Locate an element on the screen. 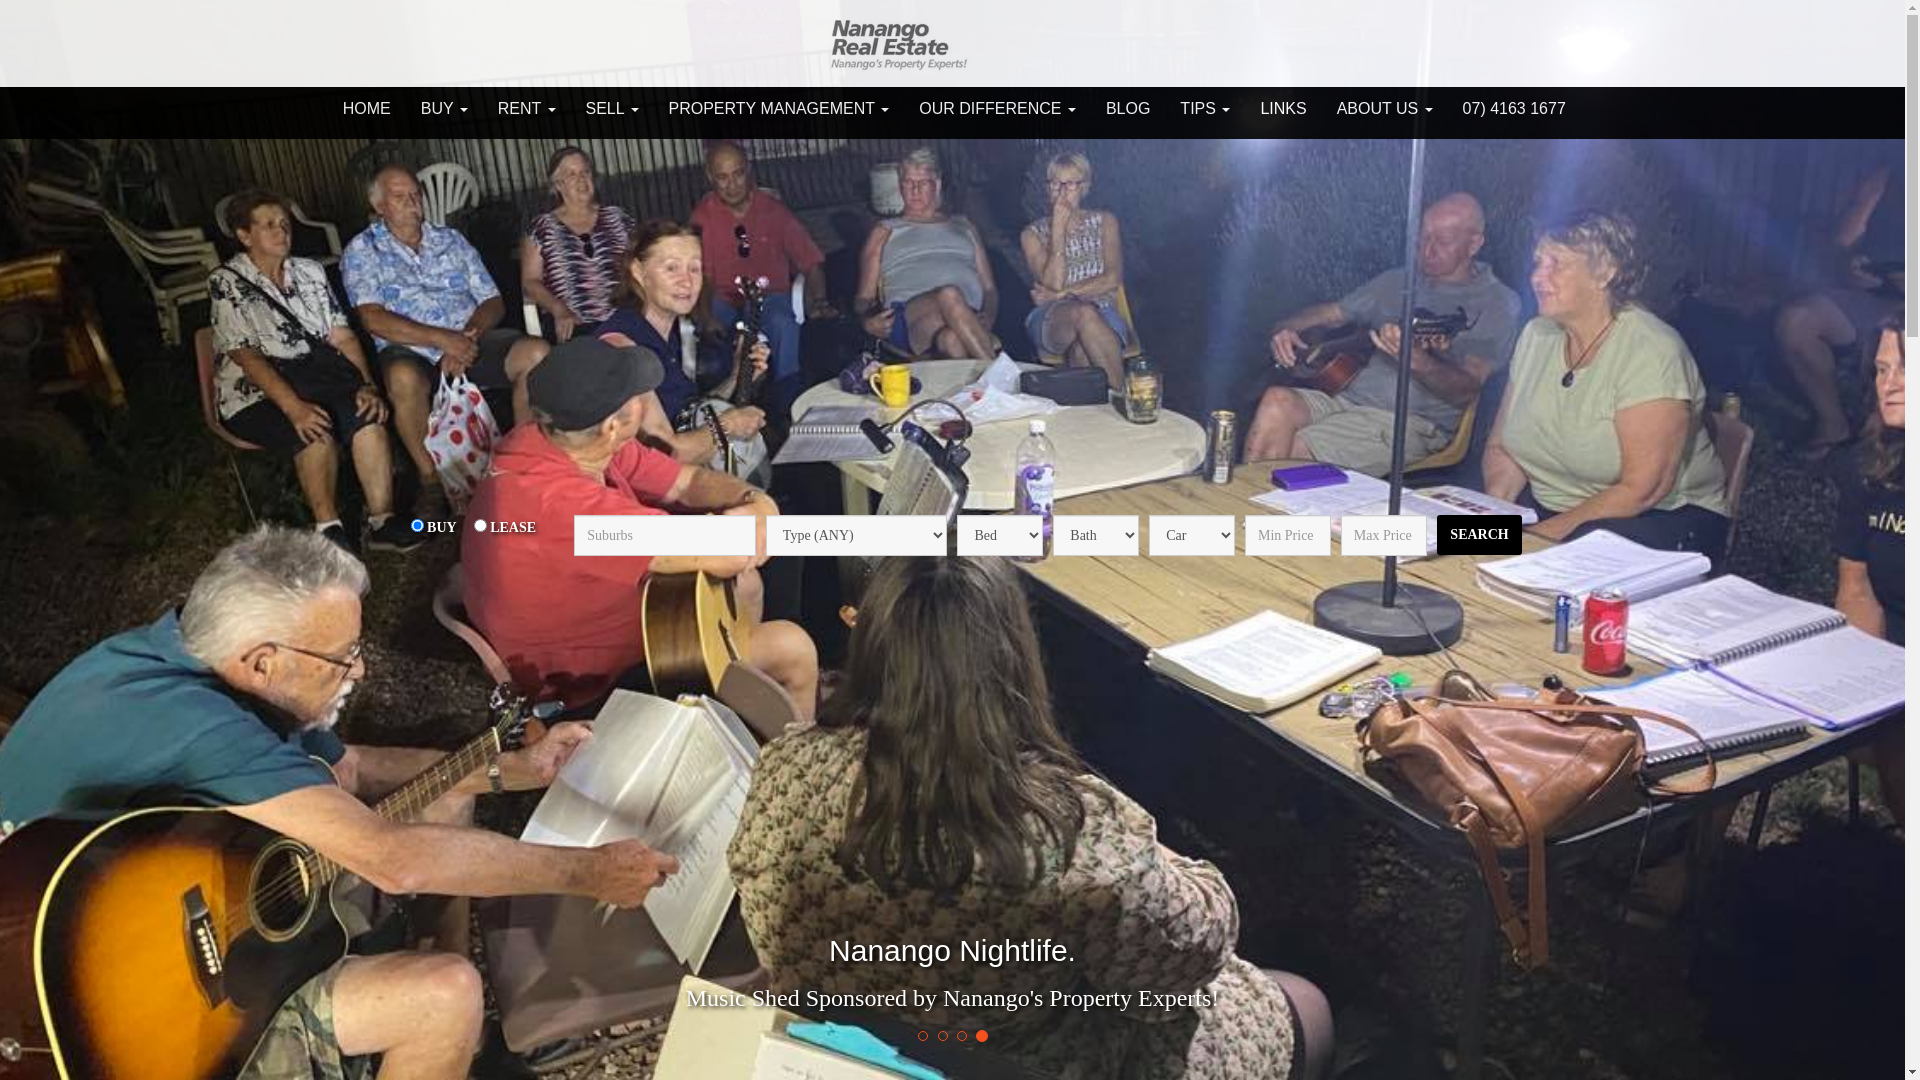  OUR DIFFERENCE is located at coordinates (998, 109).